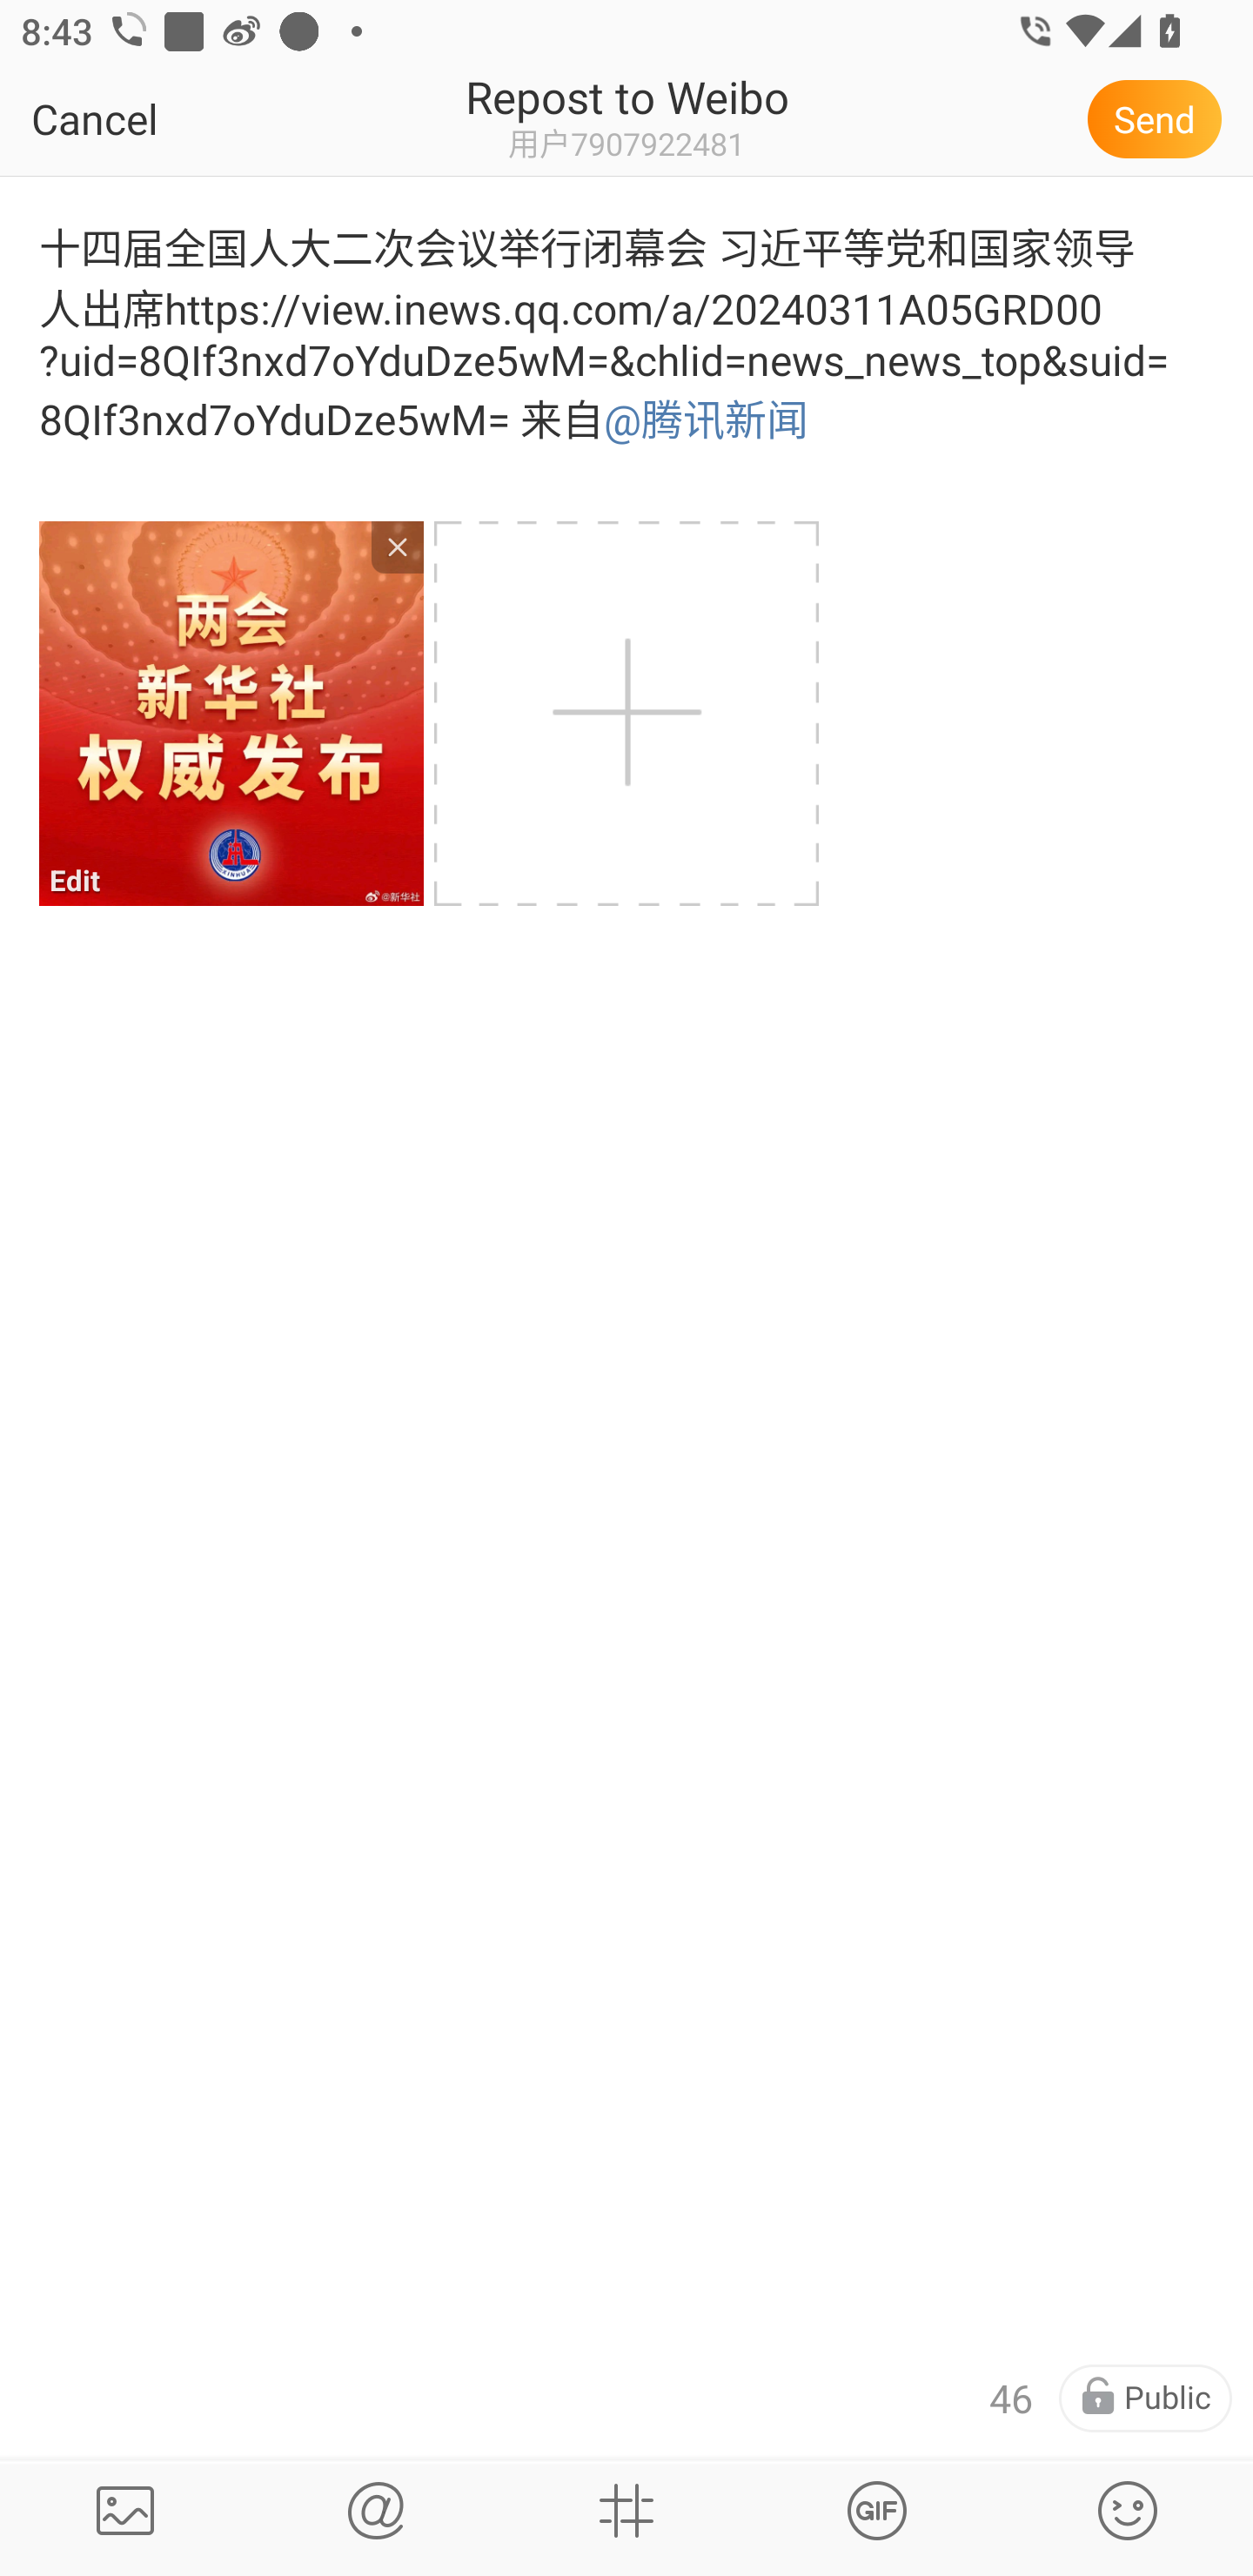 The height and width of the screenshot is (2576, 1253). I want to click on Topics, movies, books, songs, places, stocks, so click(626, 2510).